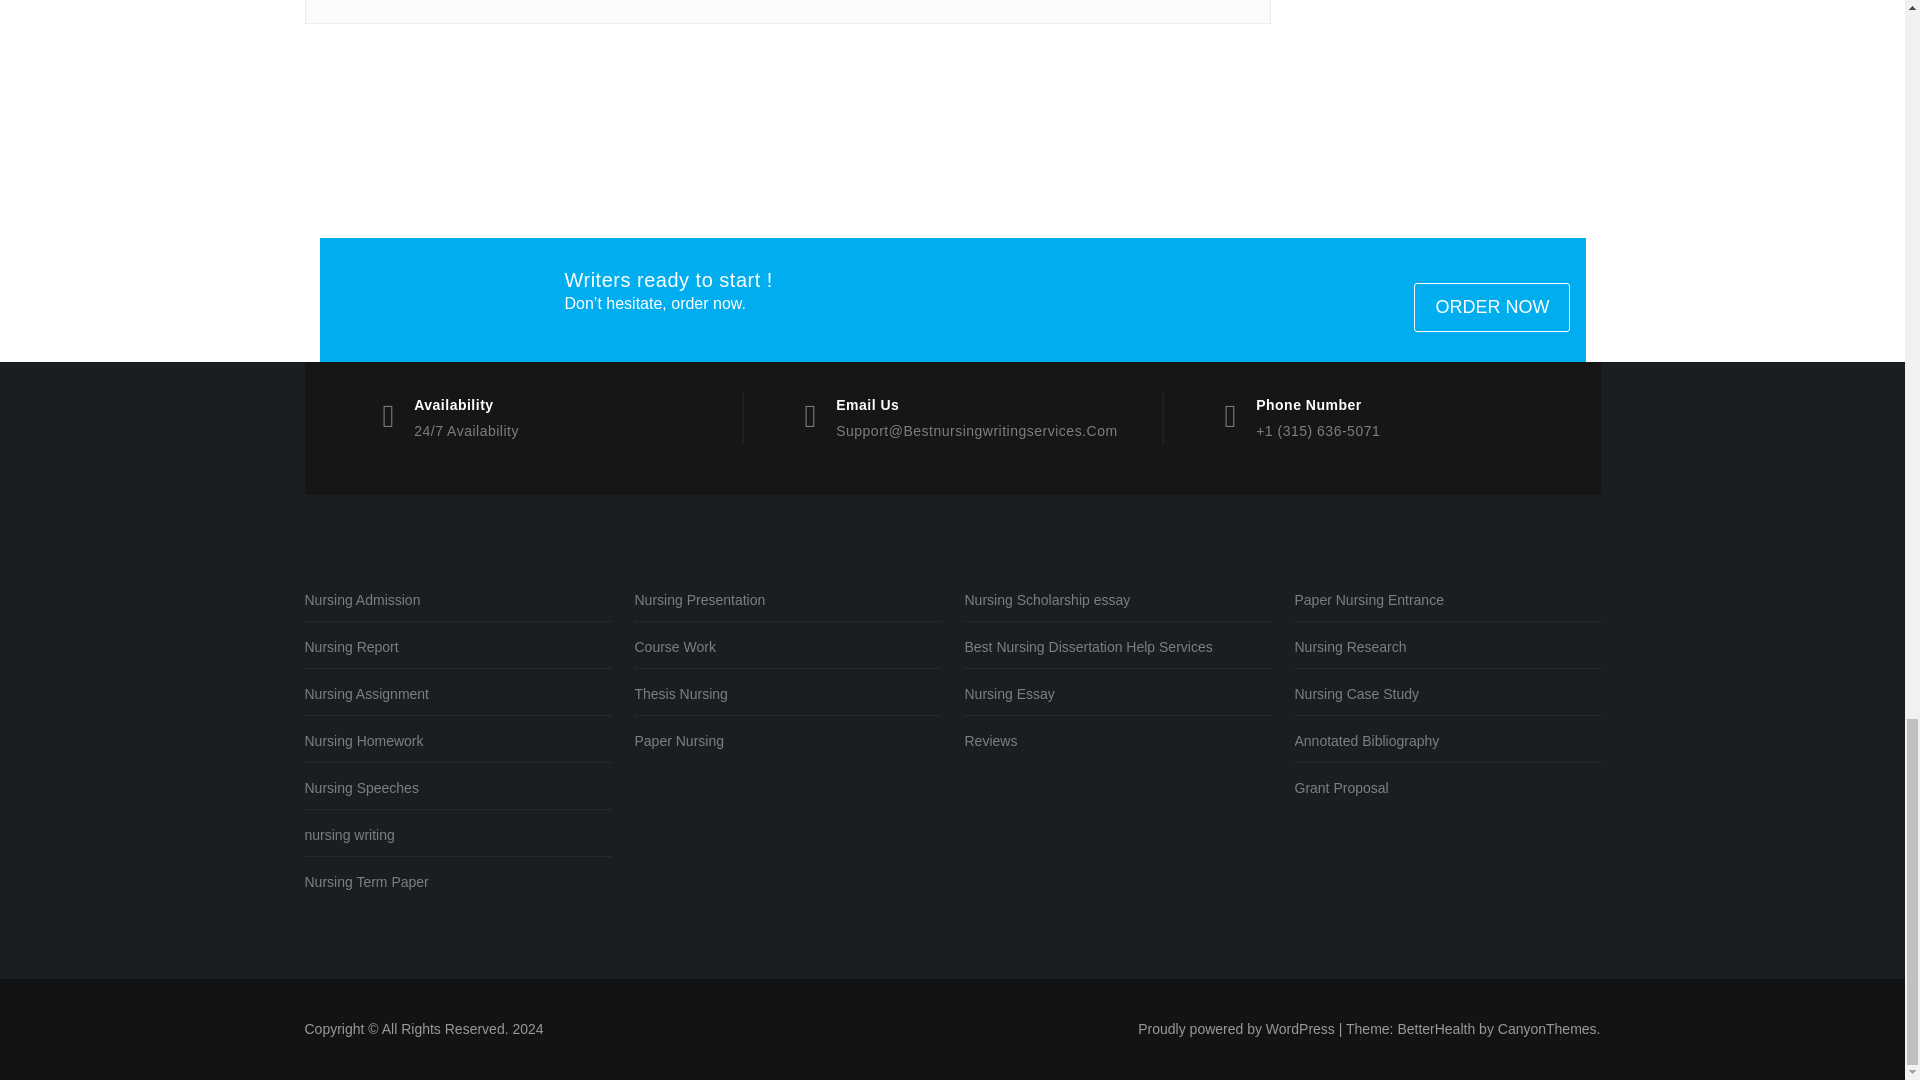 The image size is (1920, 1080). What do you see at coordinates (456, 647) in the screenshot?
I see `Nursing Report` at bounding box center [456, 647].